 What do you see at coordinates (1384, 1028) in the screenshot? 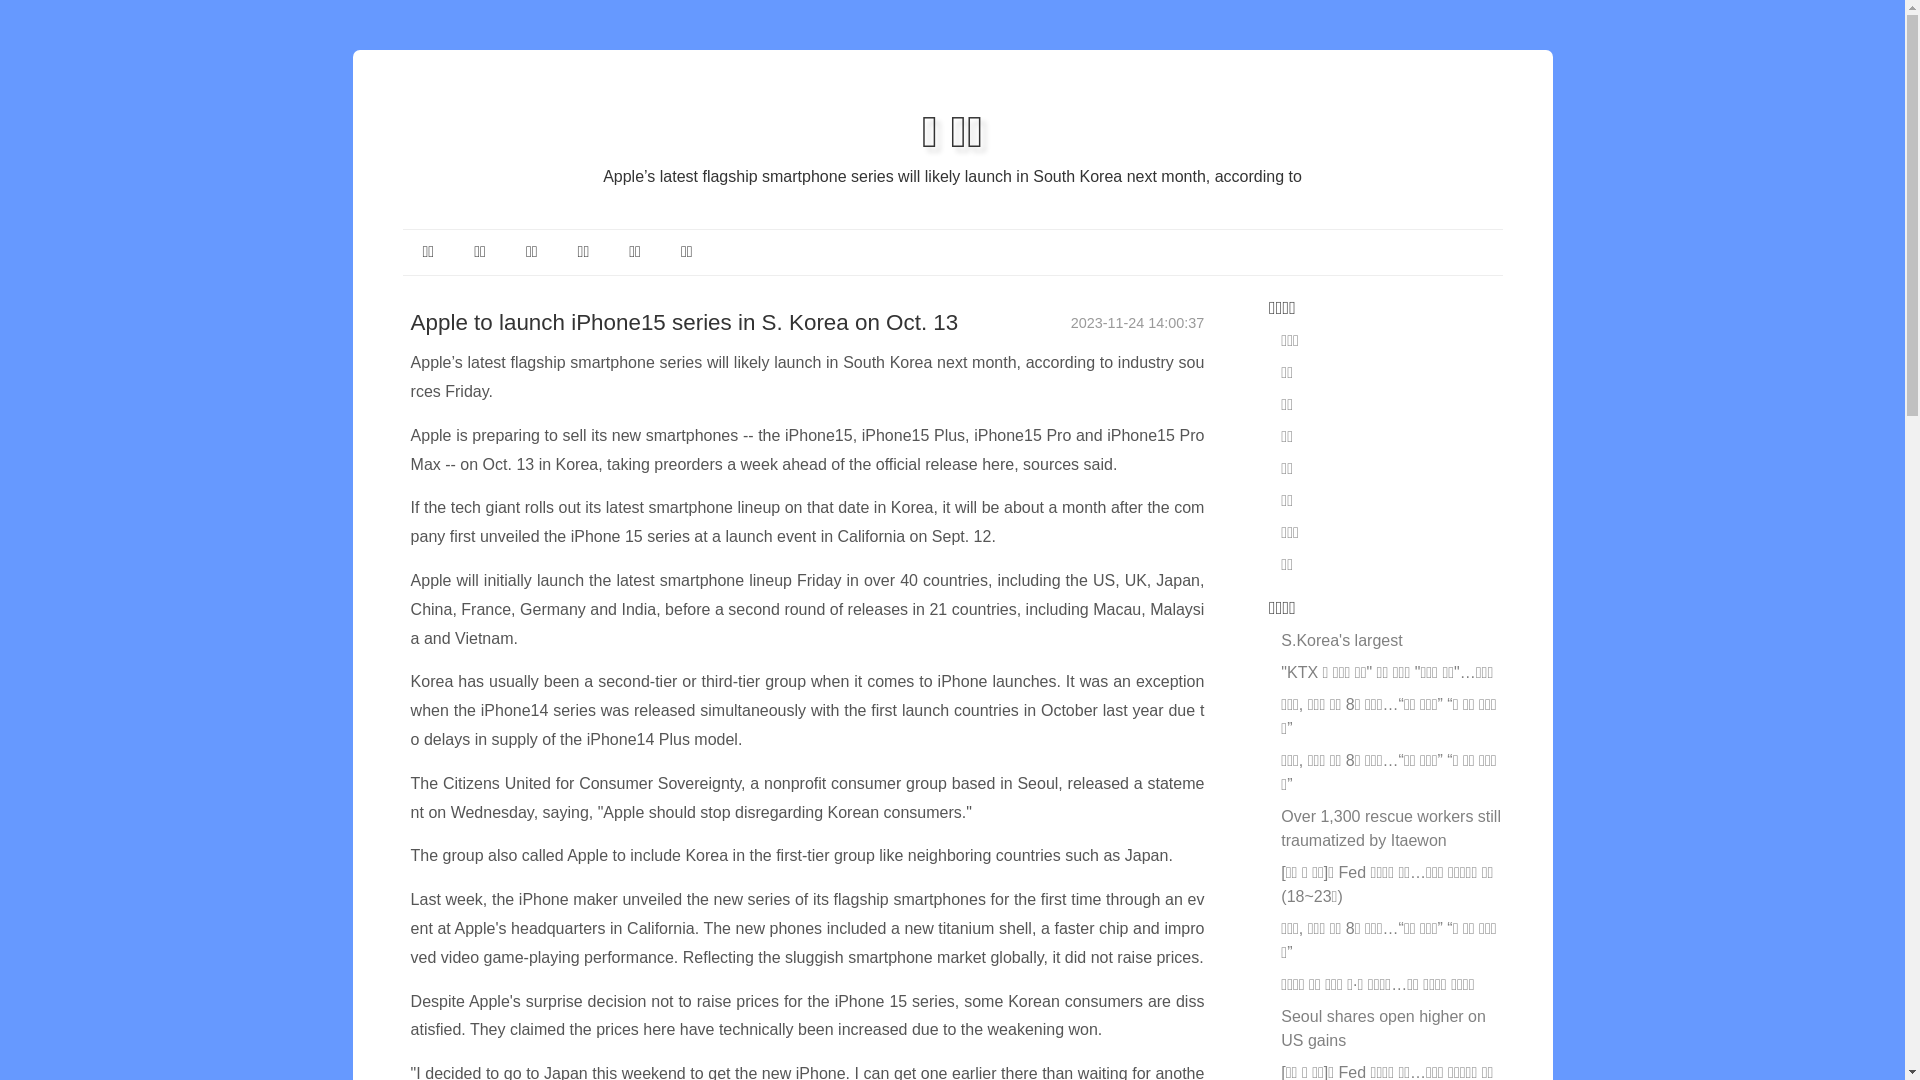
I see `Seoul shares open higher on US gains` at bounding box center [1384, 1028].